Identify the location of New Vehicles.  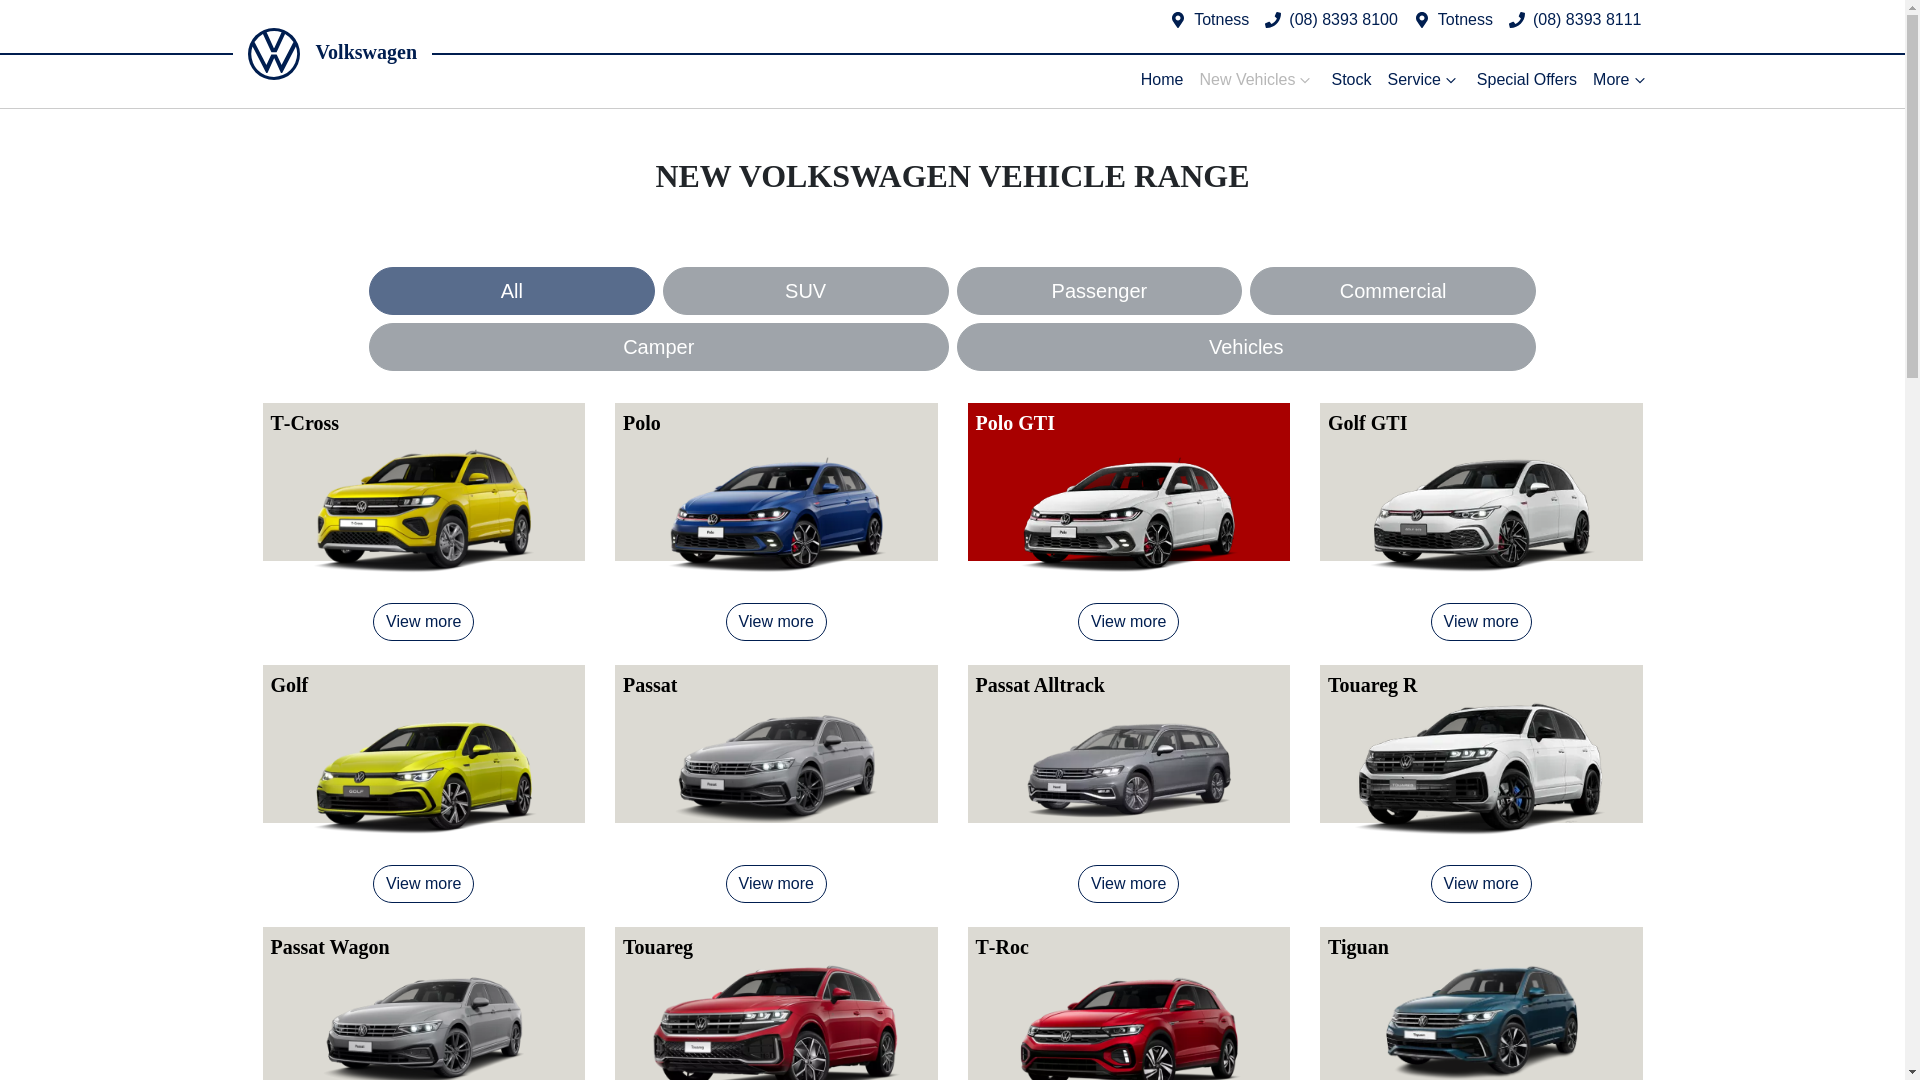
(1256, 80).